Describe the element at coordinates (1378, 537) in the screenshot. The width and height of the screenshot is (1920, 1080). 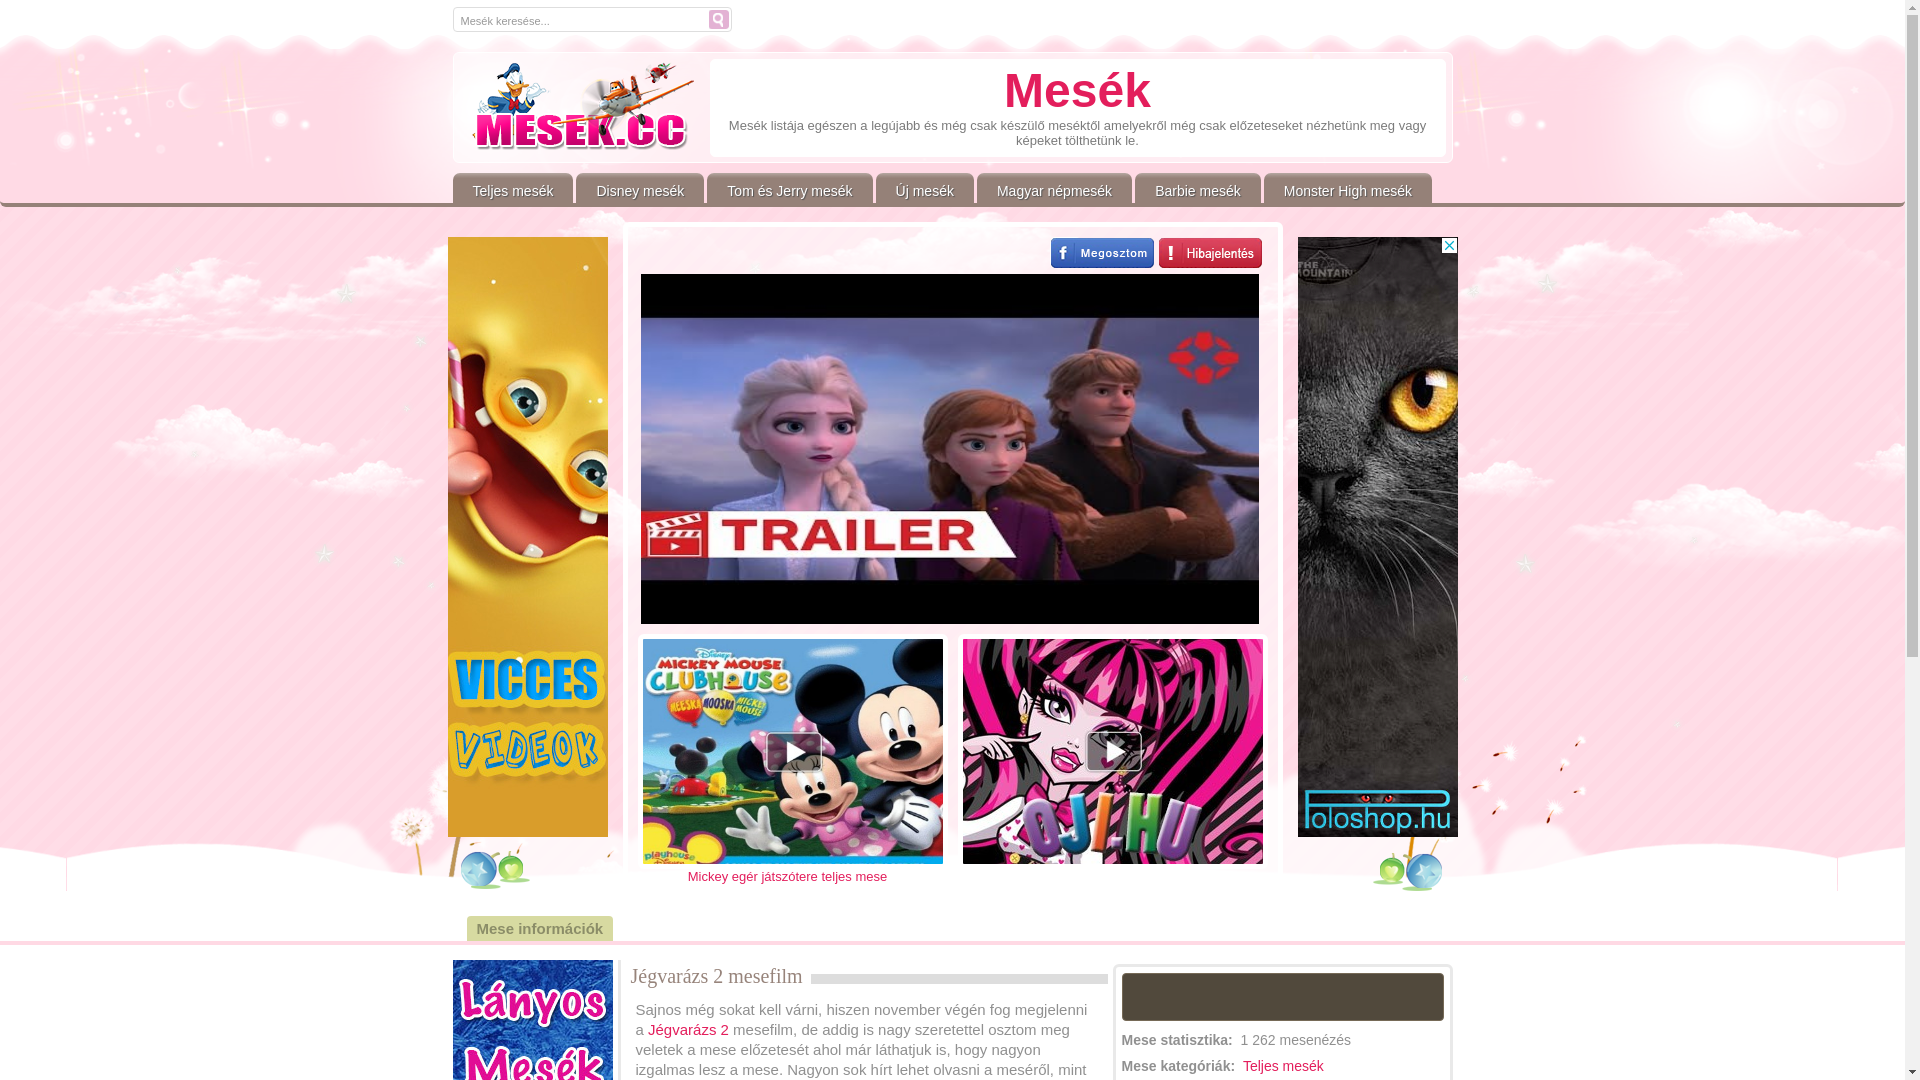
I see `3rd party ad content` at that location.